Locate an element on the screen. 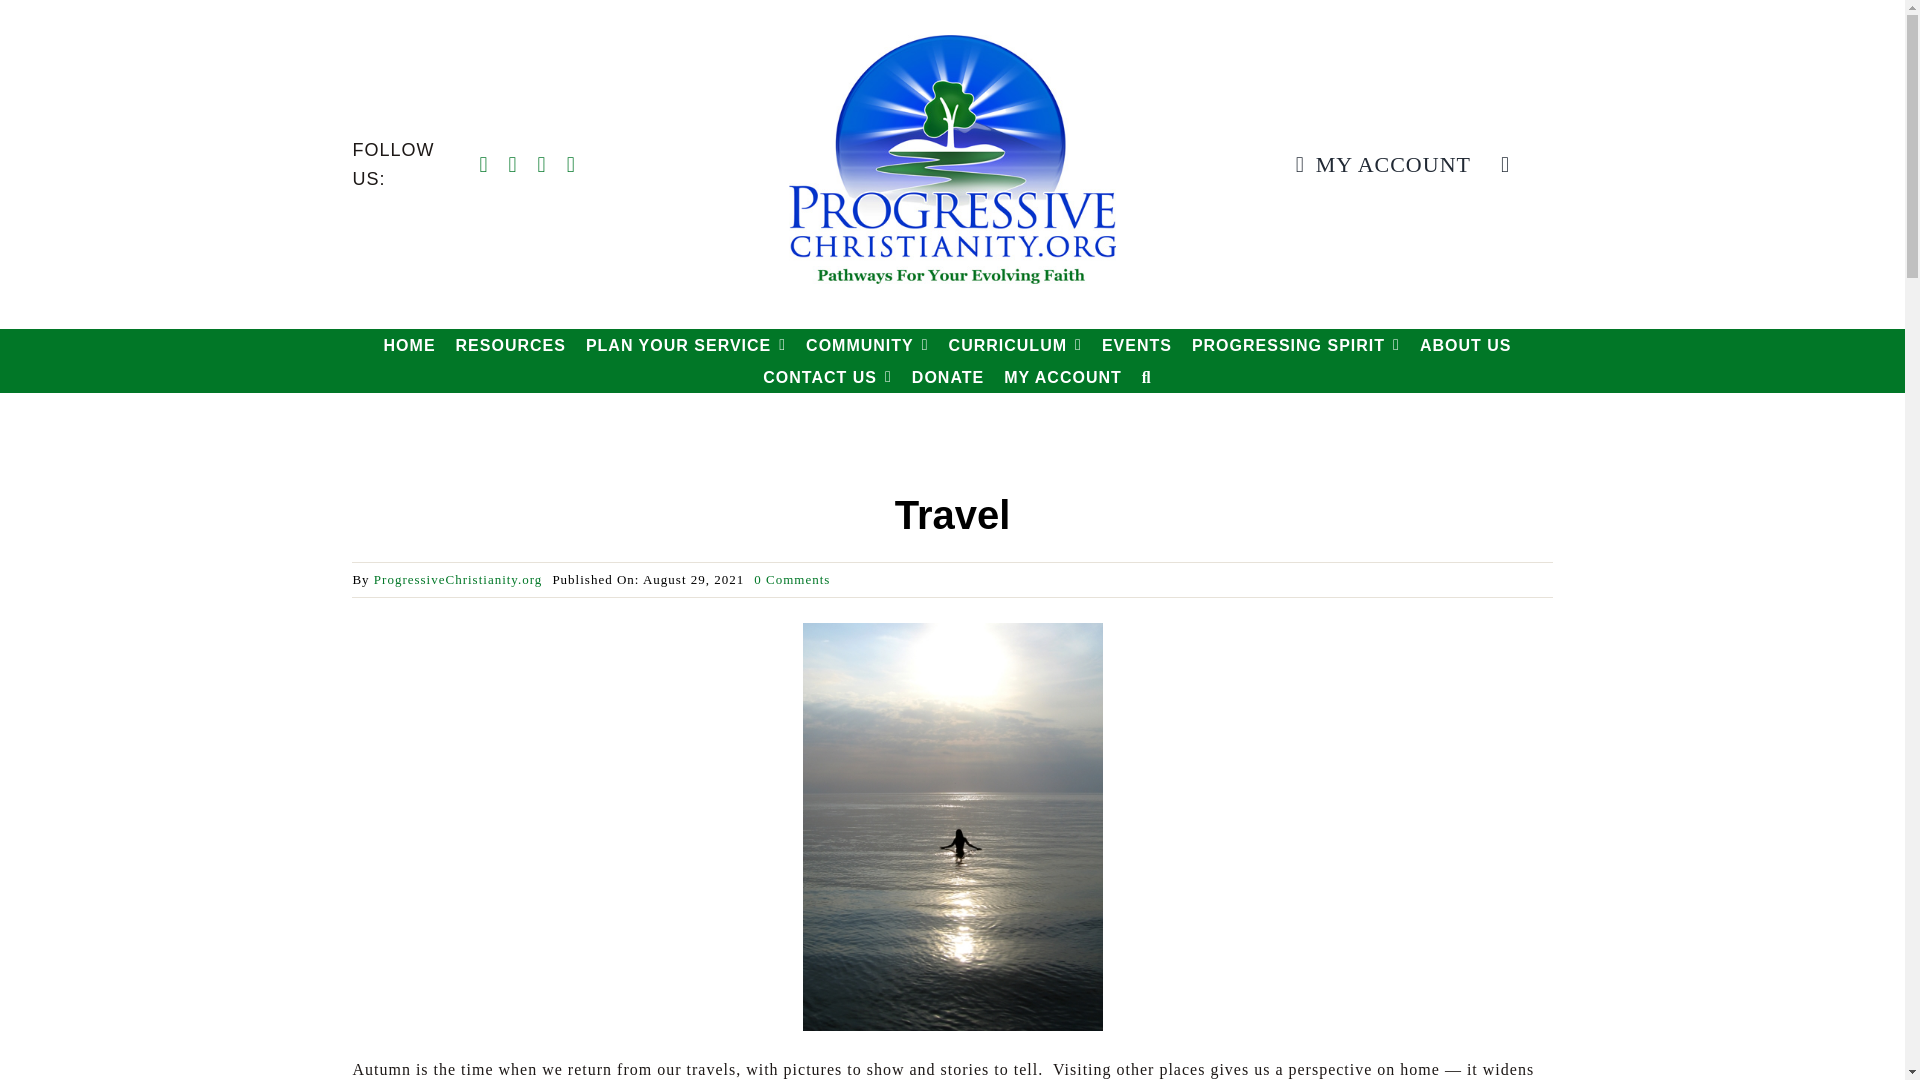 The image size is (1920, 1080). EVENTS is located at coordinates (1136, 344).